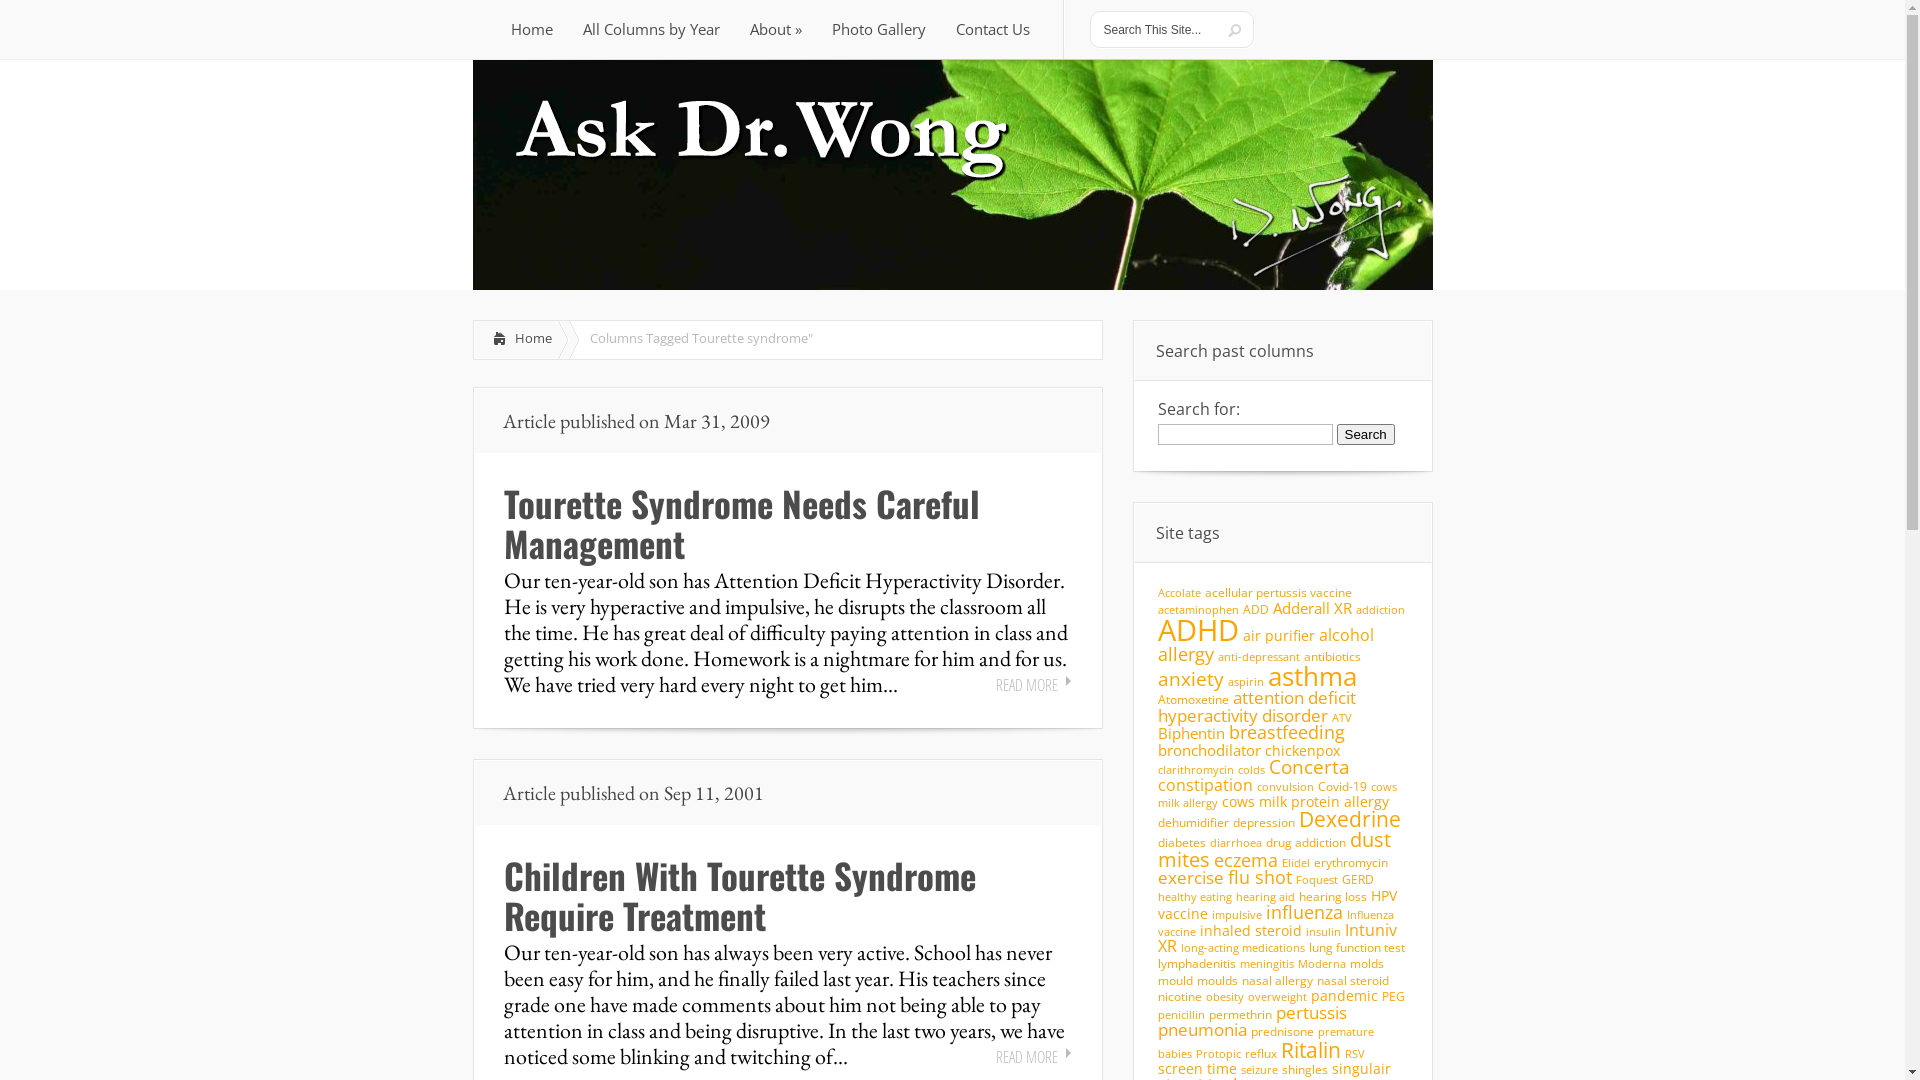 The width and height of the screenshot is (1920, 1080). Describe the element at coordinates (1344, 996) in the screenshot. I see `pandemic` at that location.